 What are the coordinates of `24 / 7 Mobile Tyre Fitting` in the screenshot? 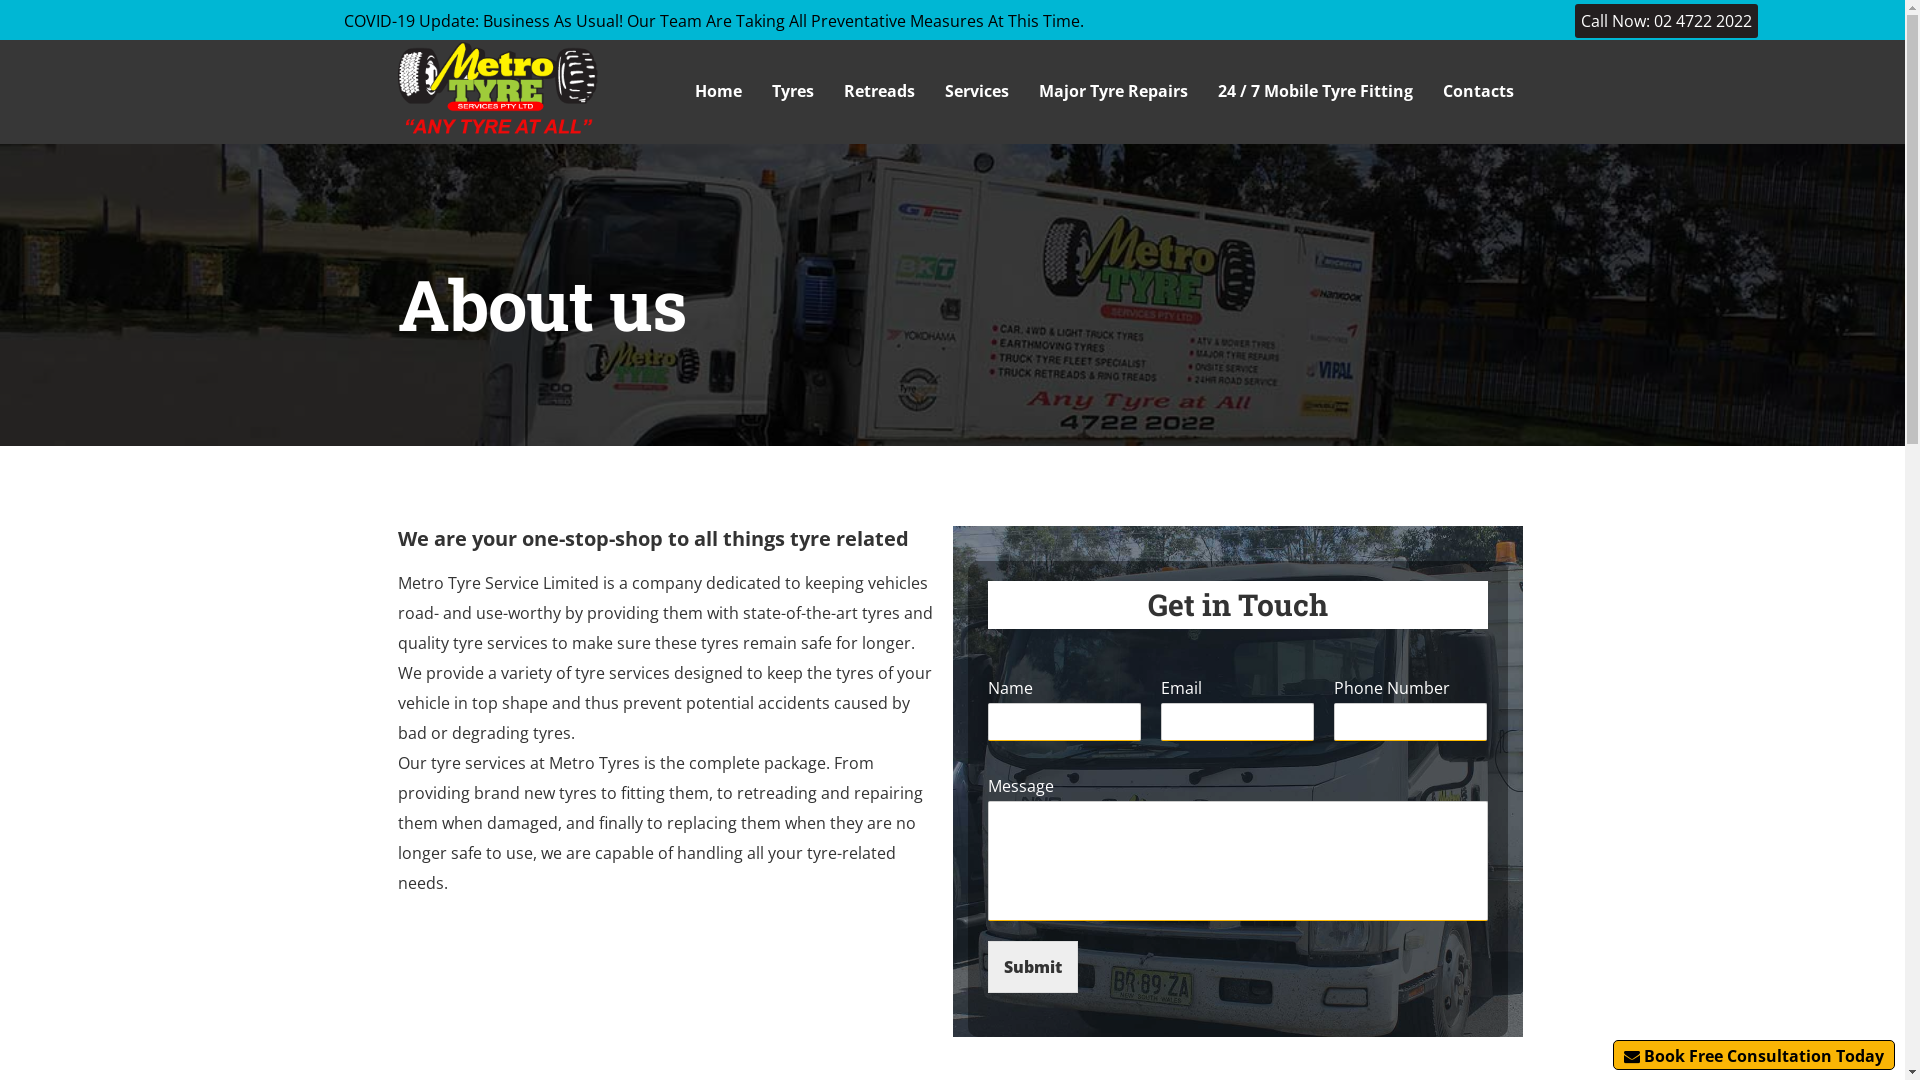 It's located at (1314, 91).